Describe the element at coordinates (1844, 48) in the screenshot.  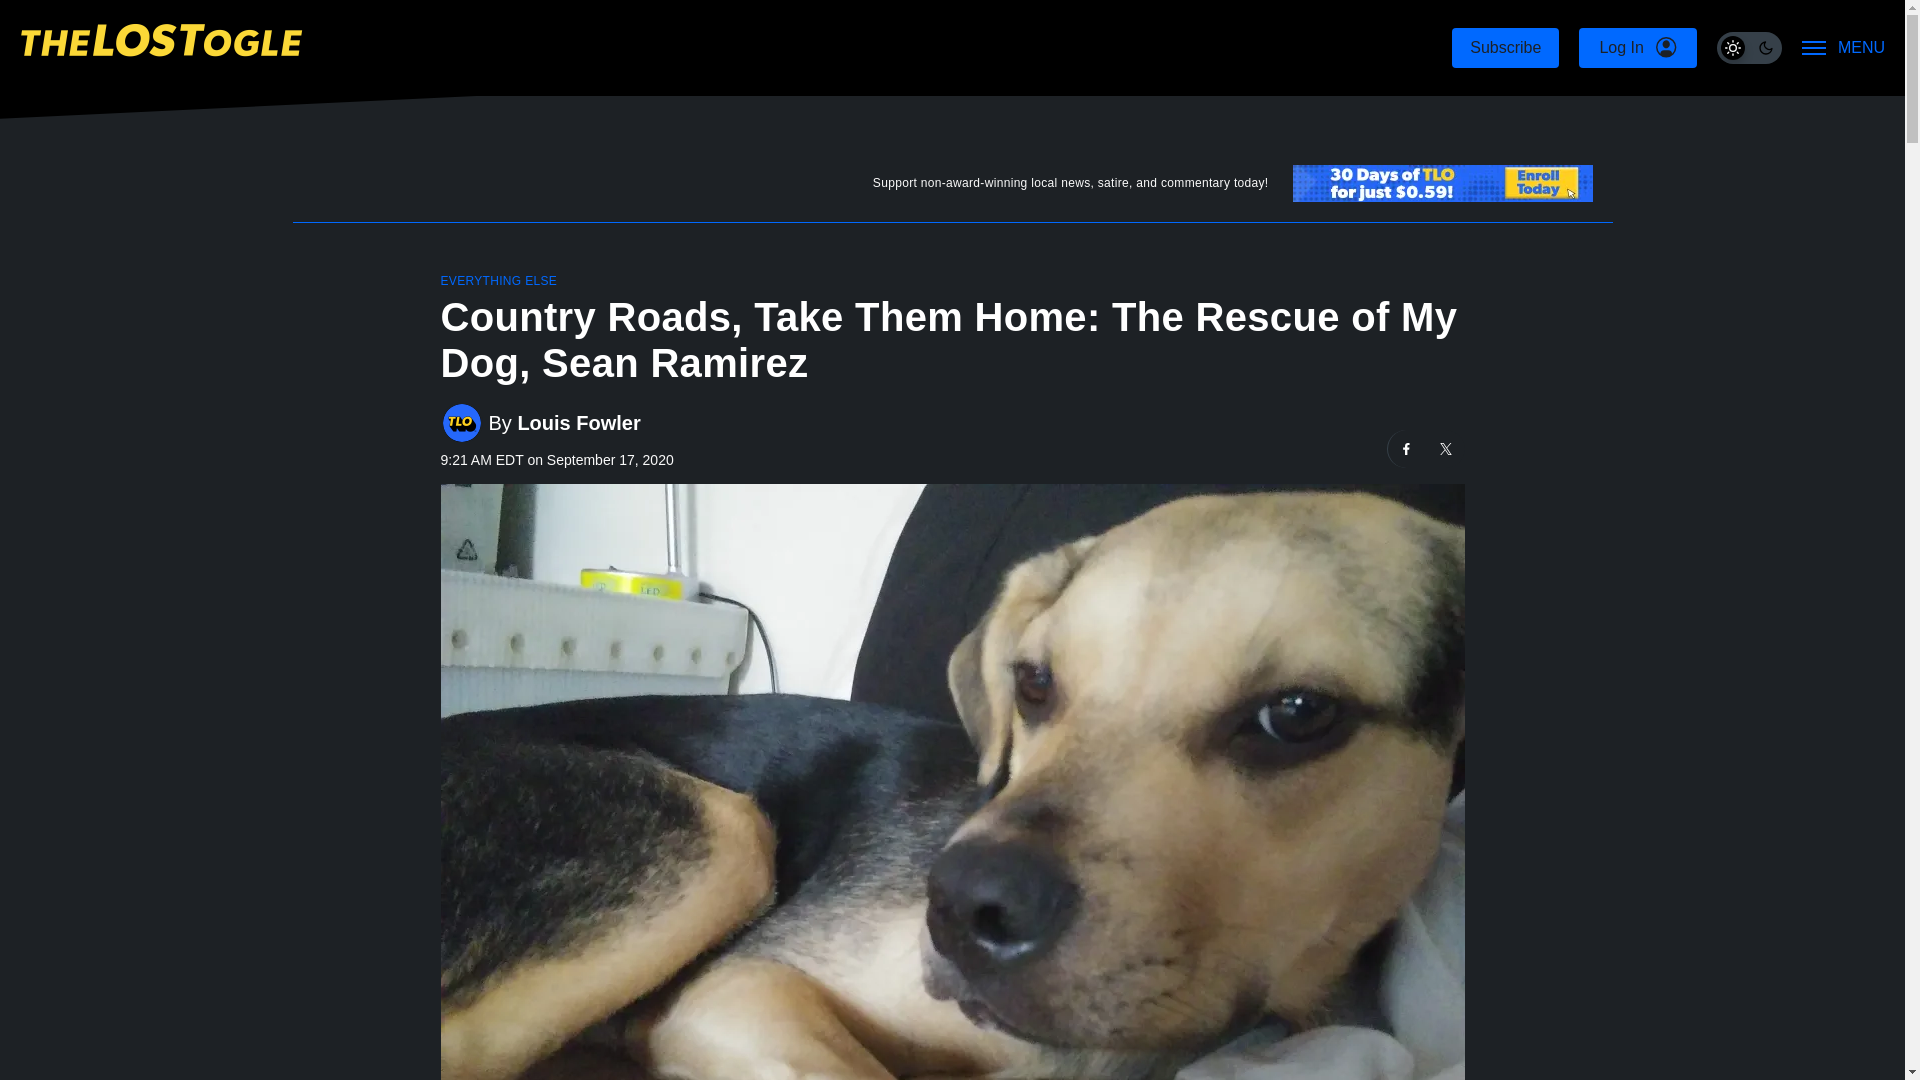
I see `MENU` at that location.